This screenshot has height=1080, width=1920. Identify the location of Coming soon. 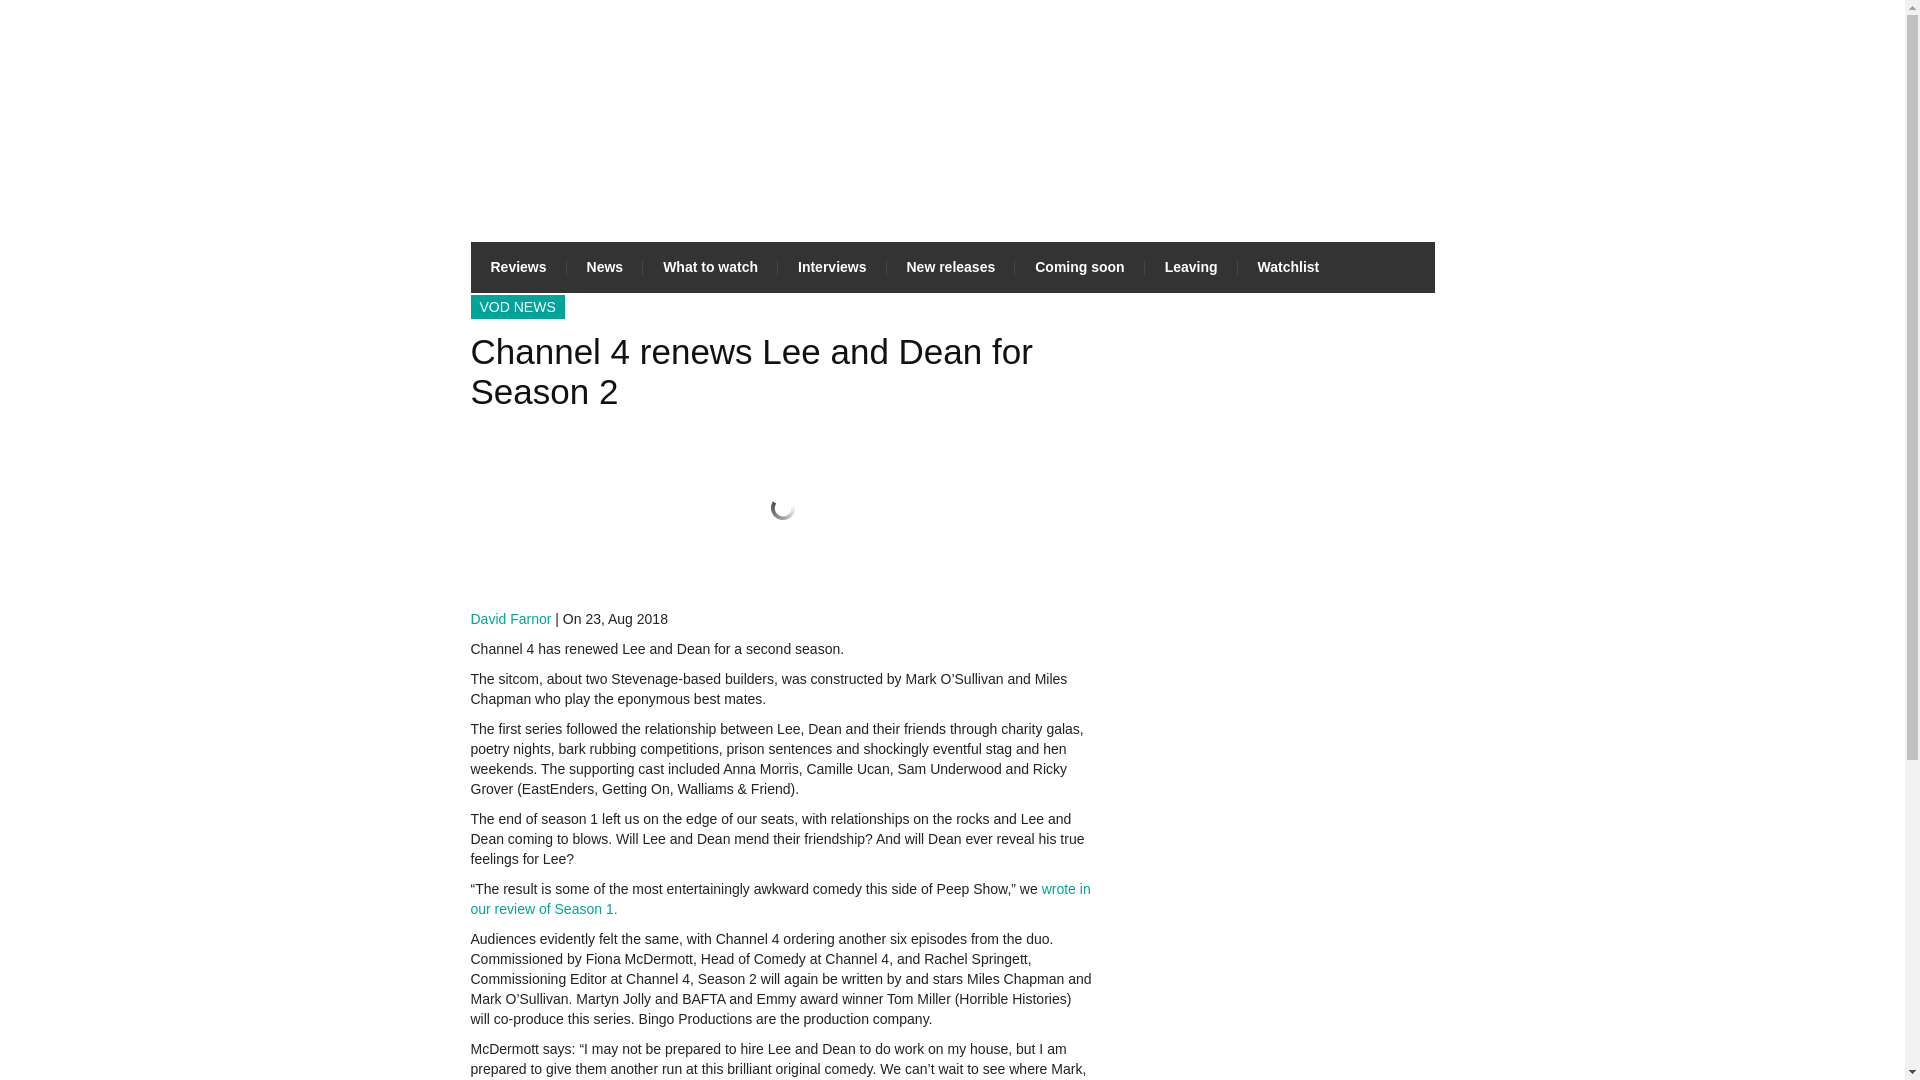
(1080, 266).